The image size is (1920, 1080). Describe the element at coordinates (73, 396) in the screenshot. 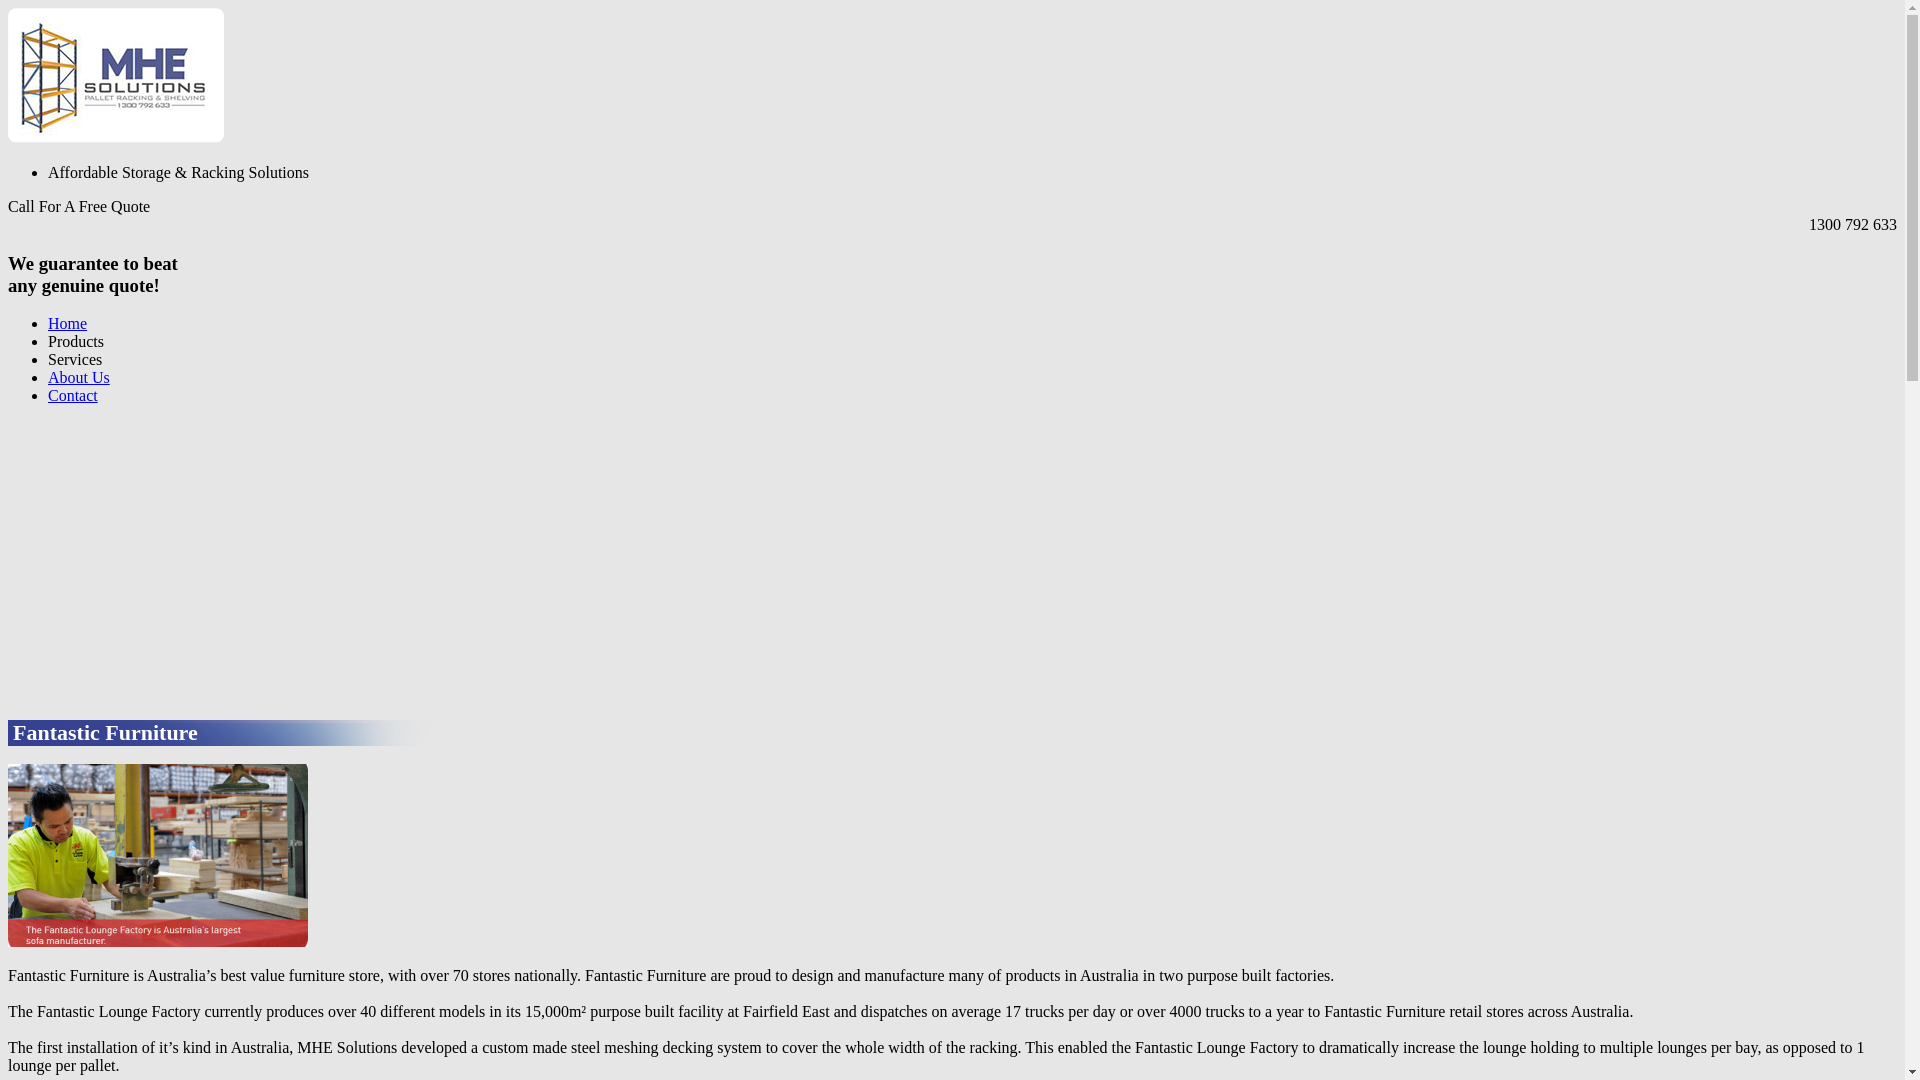

I see `Contact` at that location.